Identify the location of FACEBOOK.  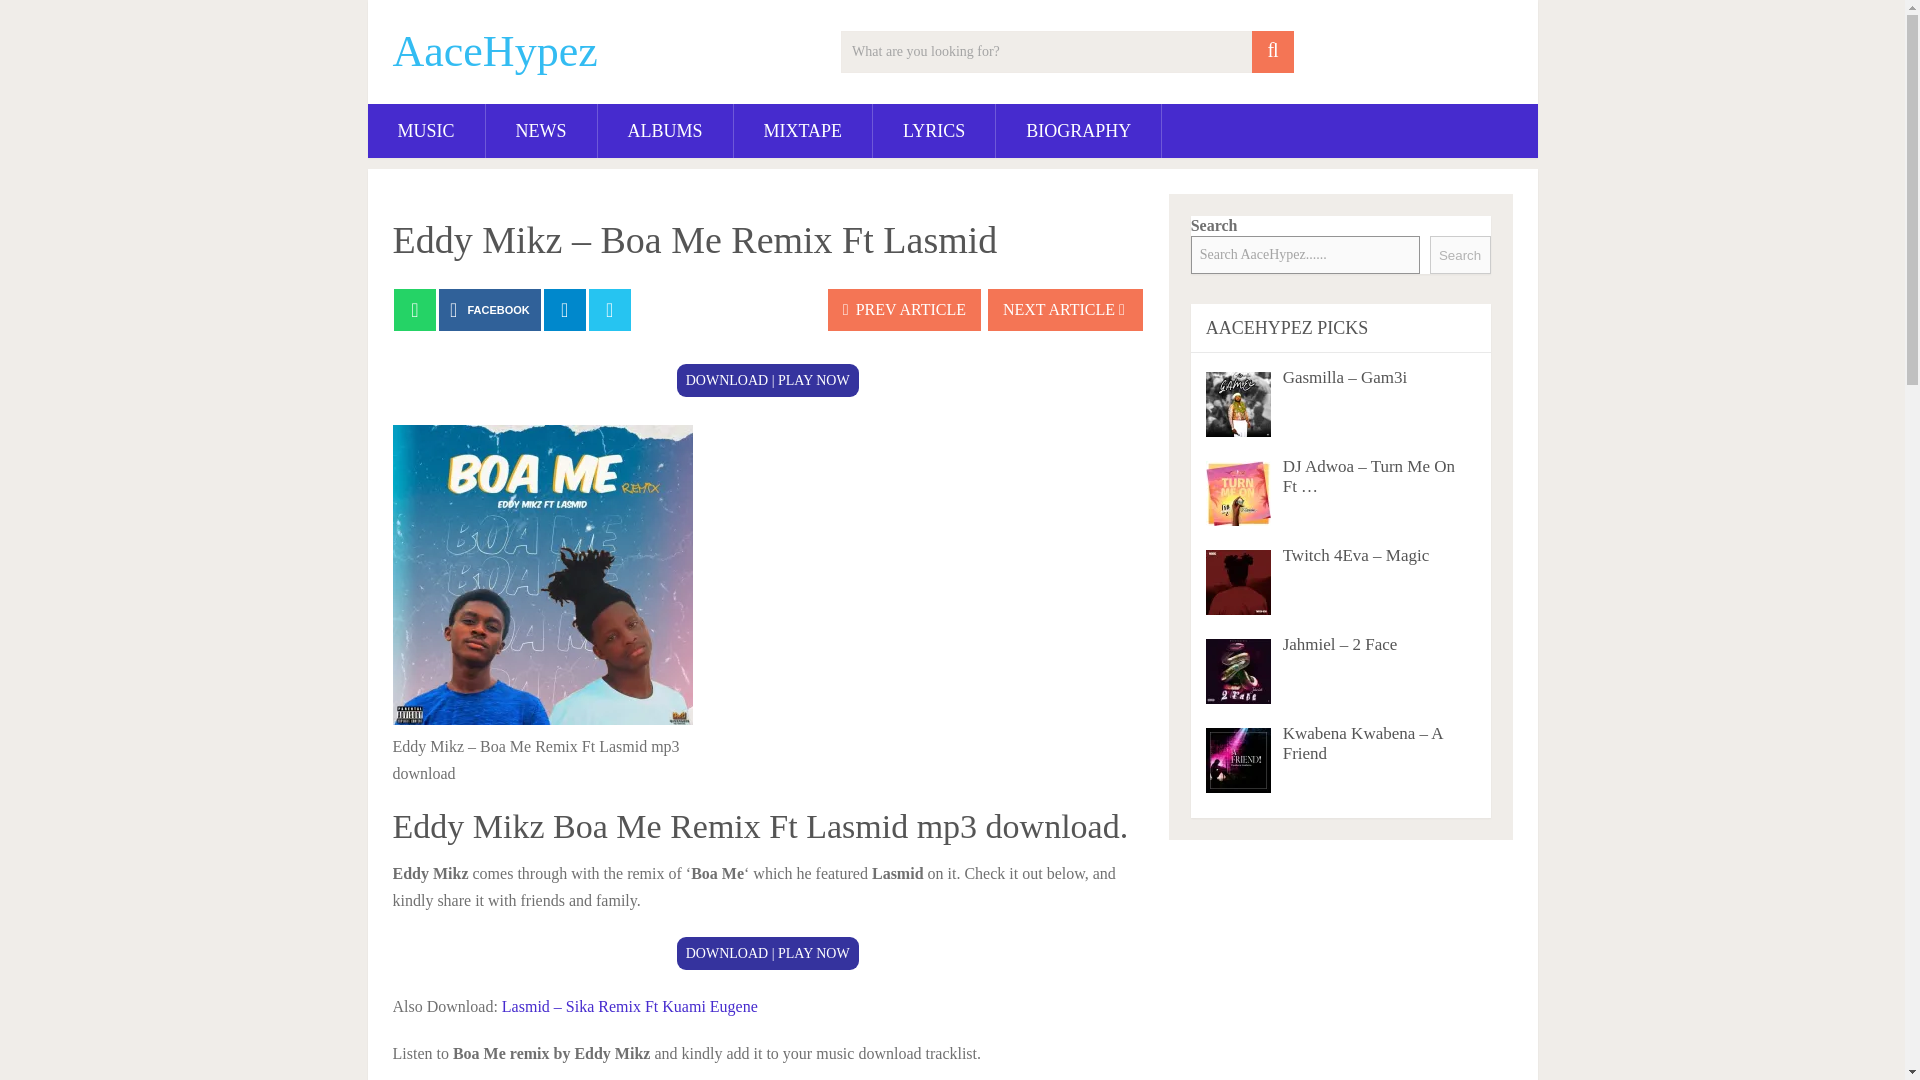
(490, 310).